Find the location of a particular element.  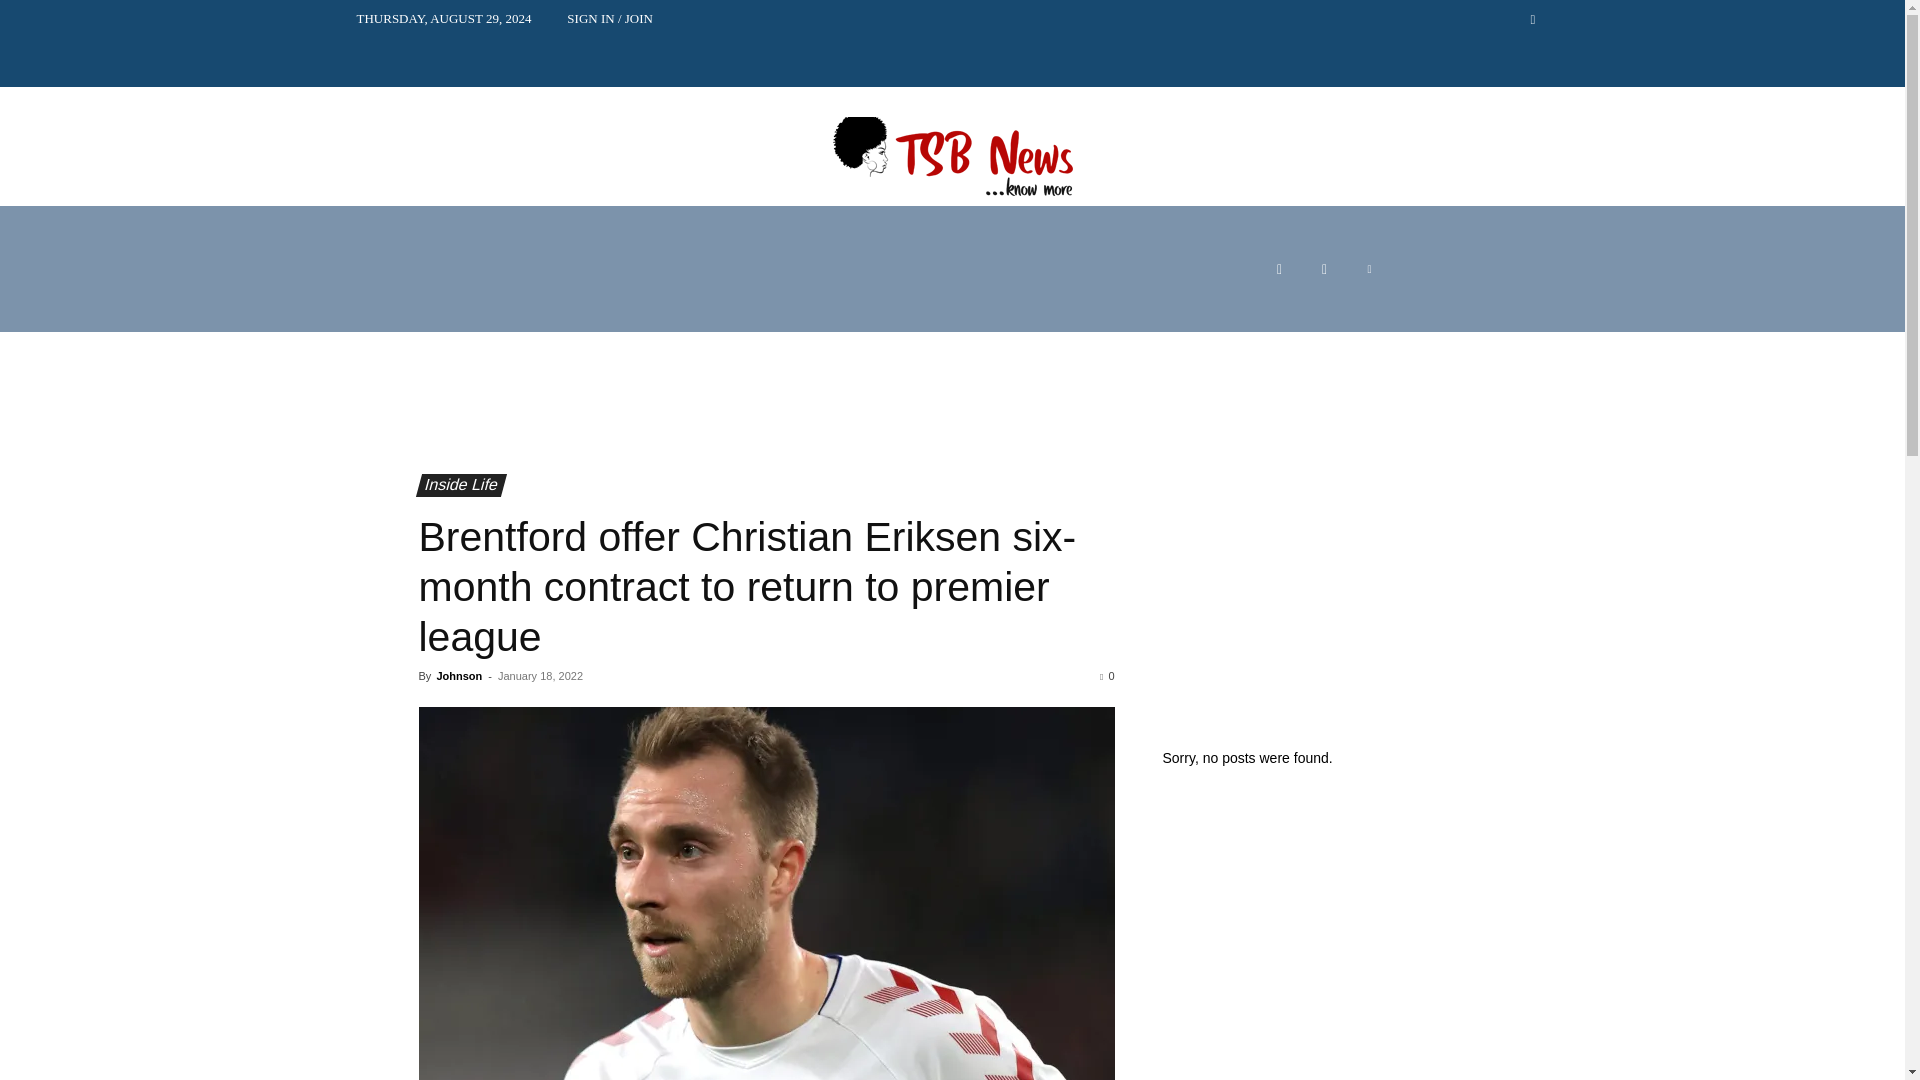

Twitter is located at coordinates (1368, 269).